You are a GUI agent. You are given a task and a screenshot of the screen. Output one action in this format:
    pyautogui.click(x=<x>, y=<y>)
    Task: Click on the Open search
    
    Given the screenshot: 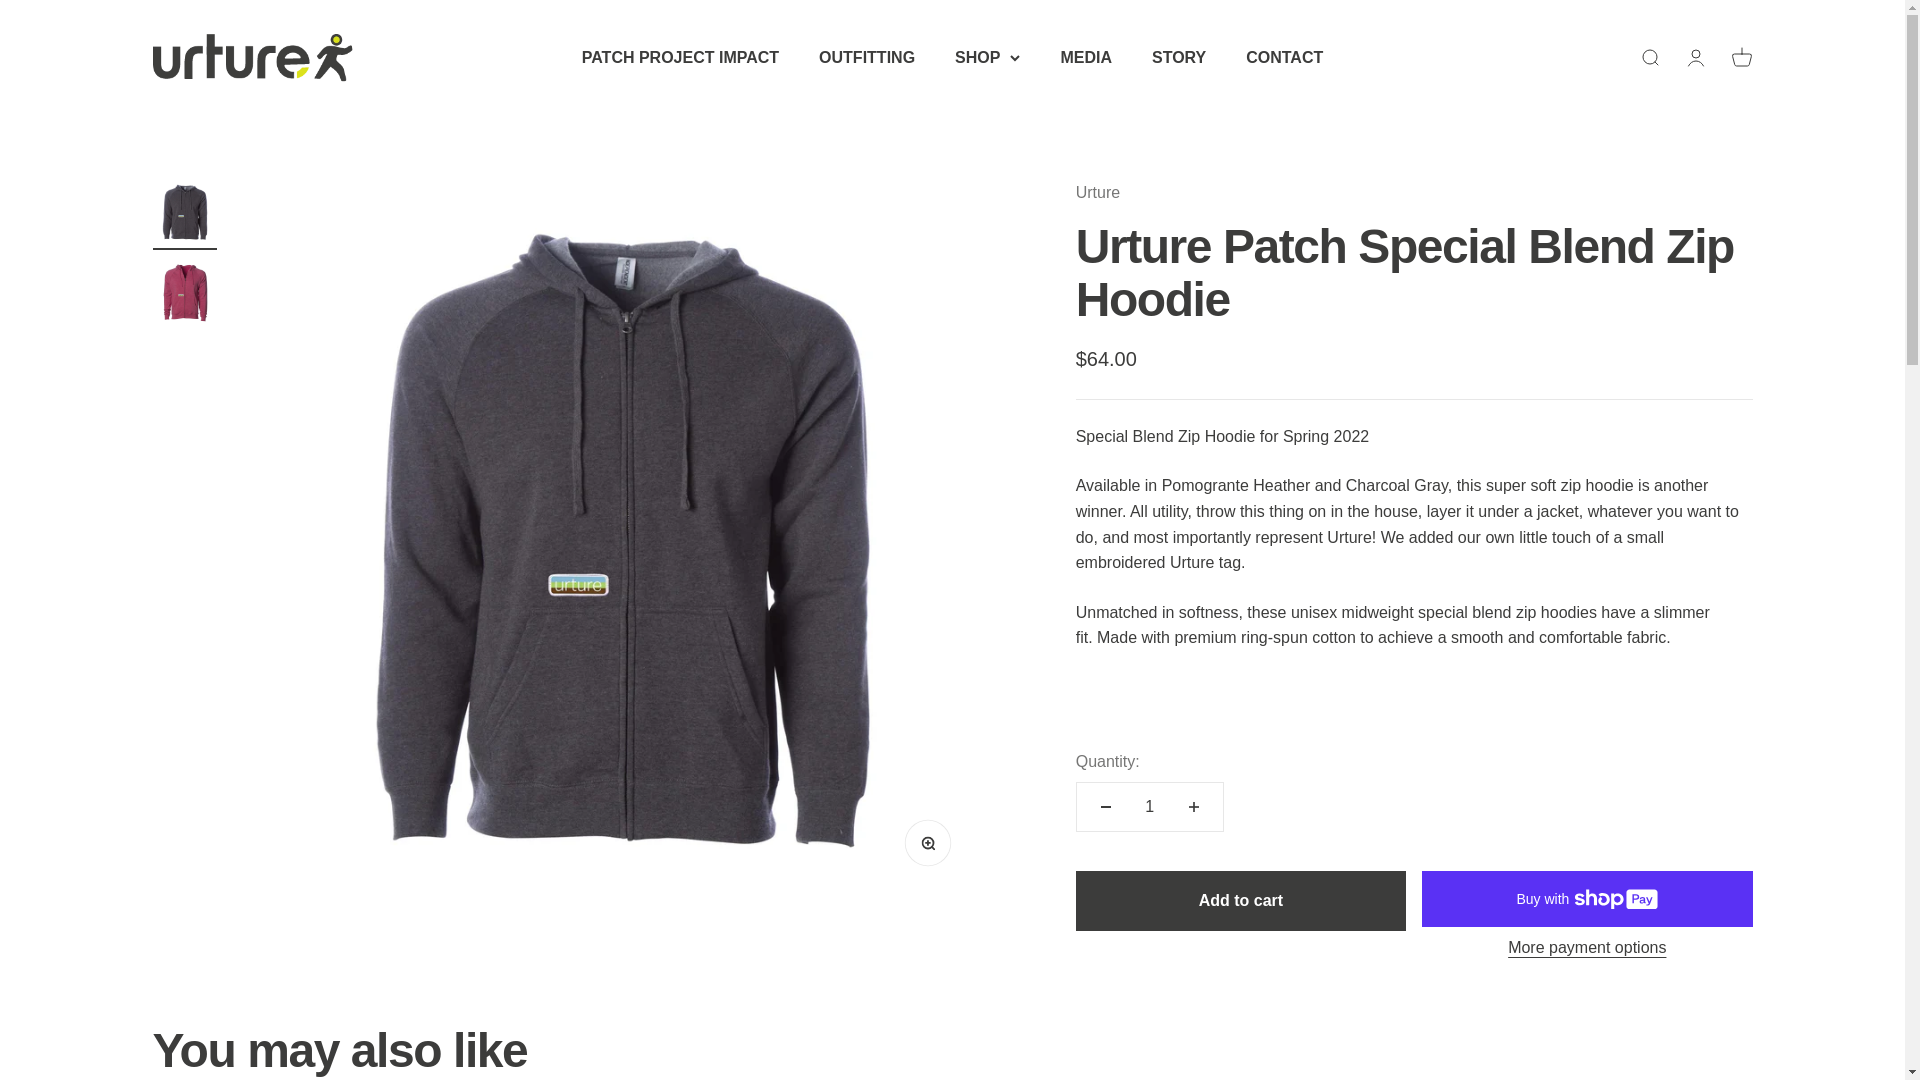 What is the action you would take?
    pyautogui.click(x=1648, y=58)
    